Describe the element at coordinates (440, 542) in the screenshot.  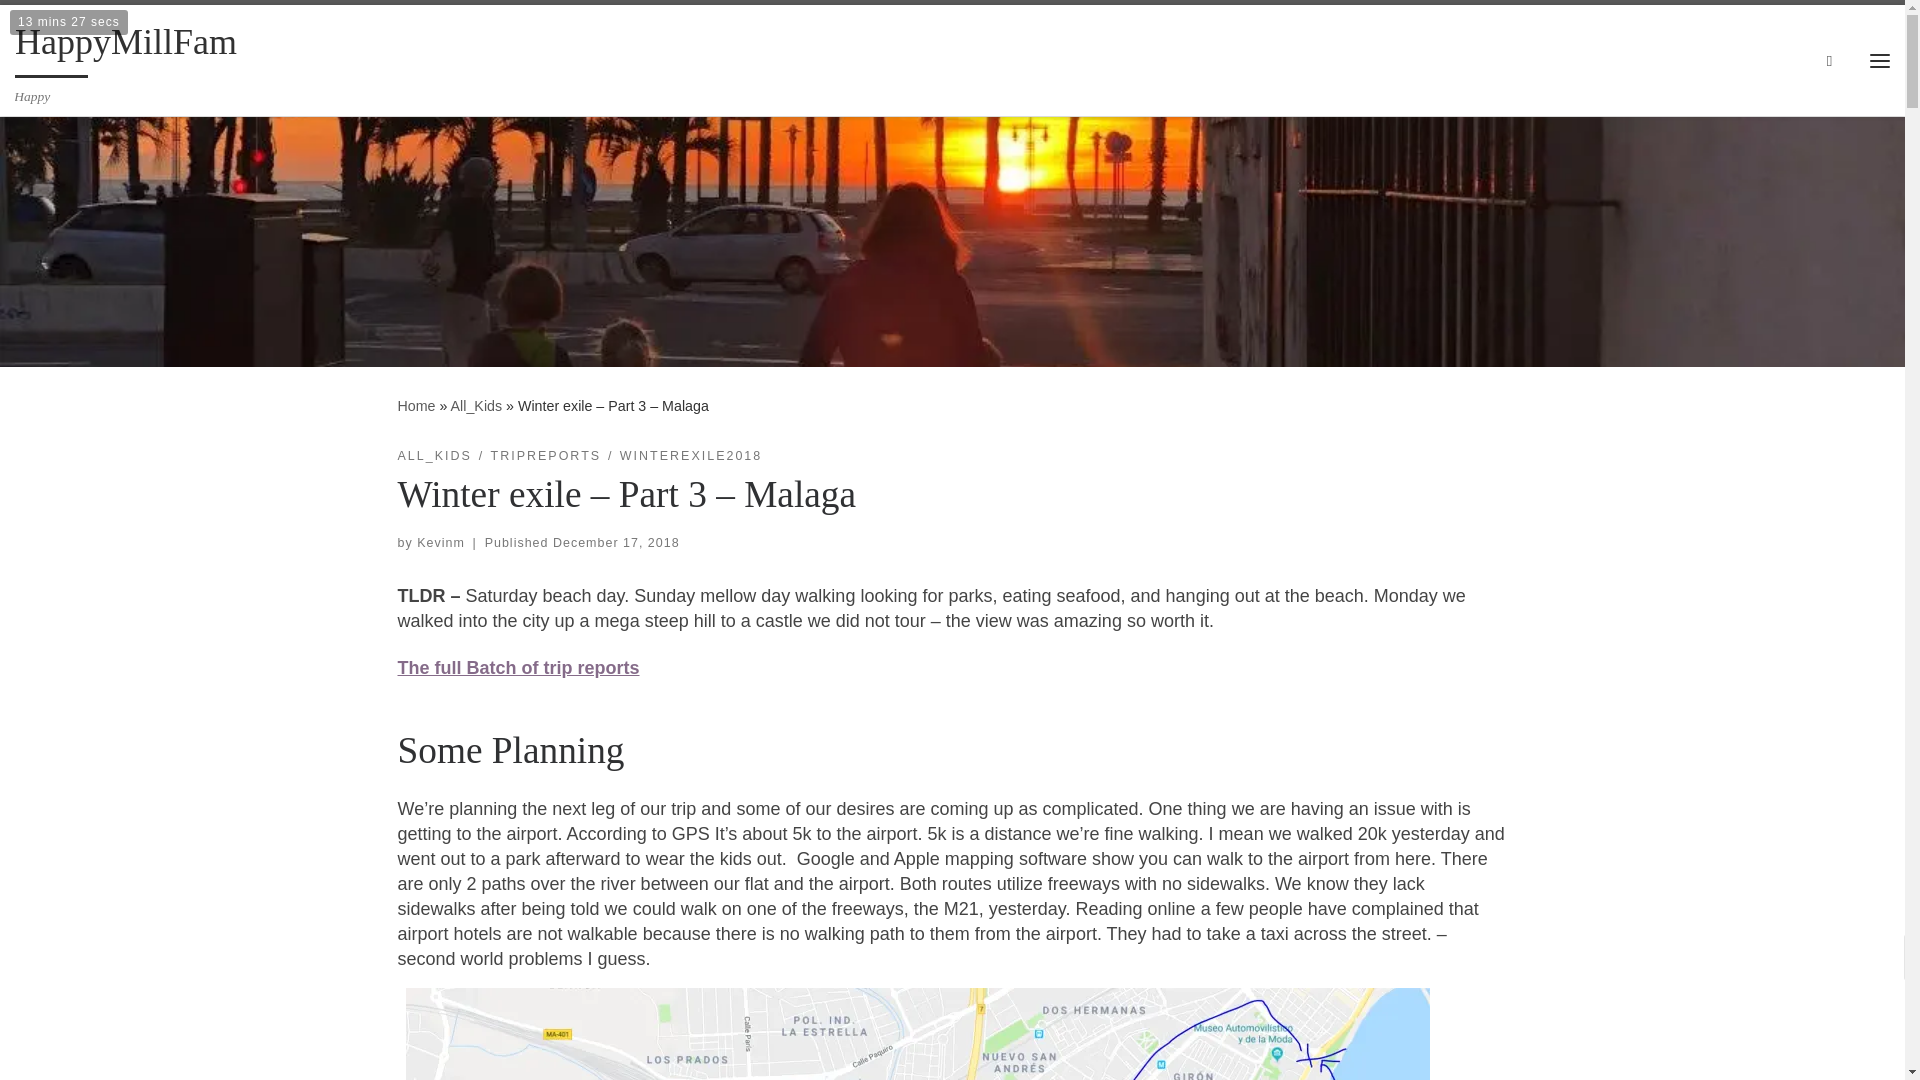
I see `Kevinm` at that location.